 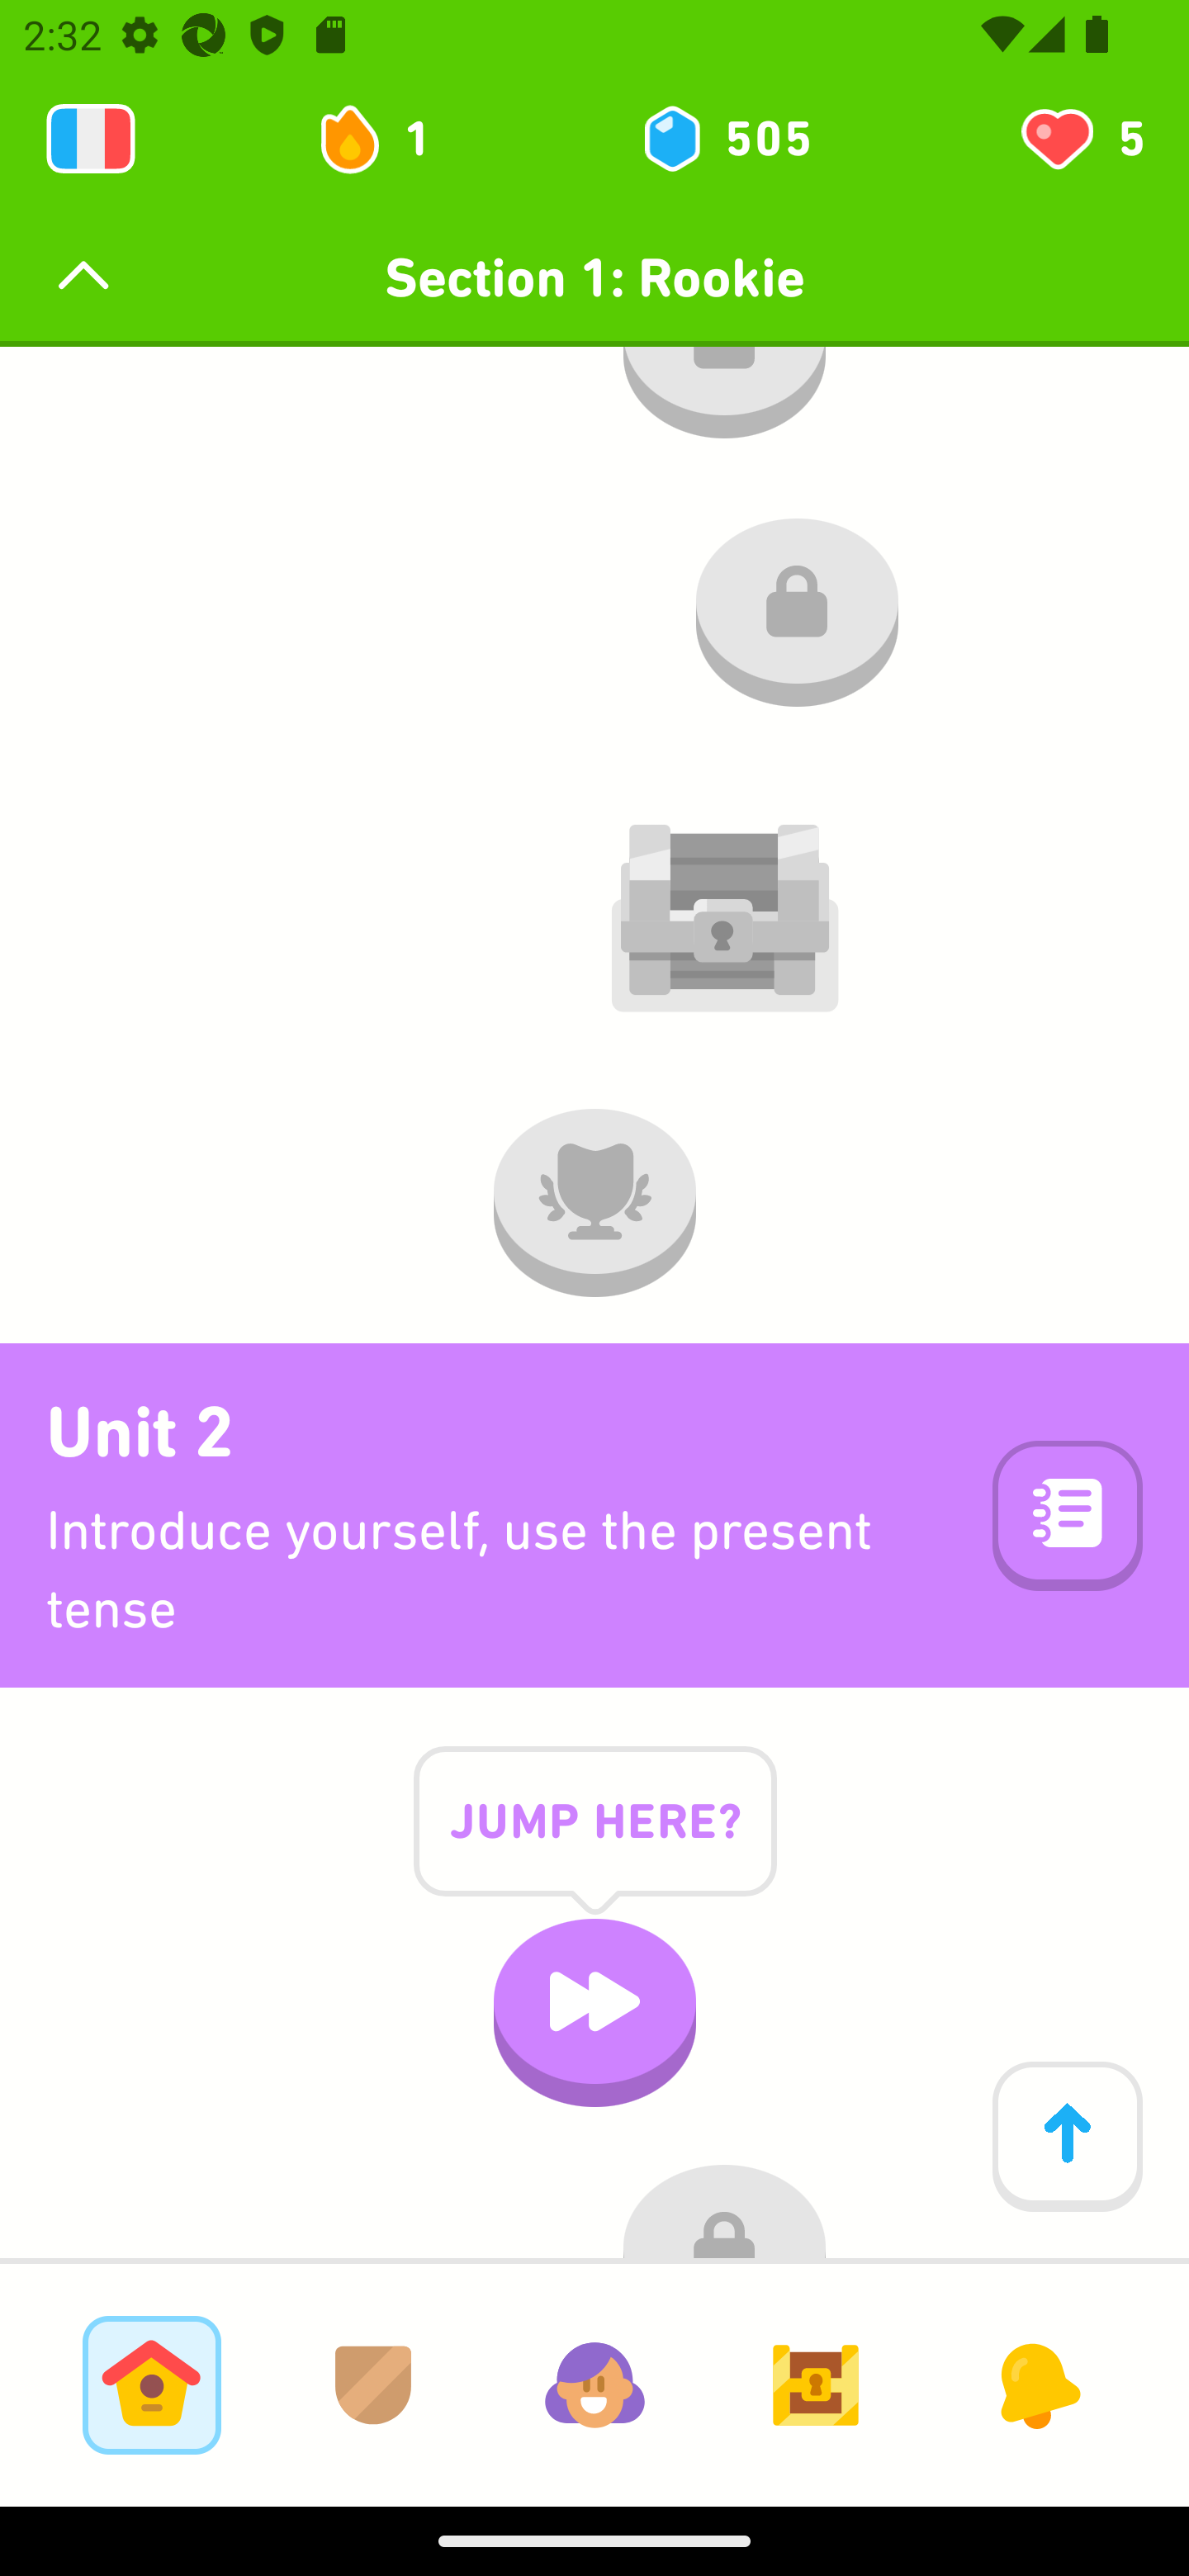 I want to click on 505, so click(x=725, y=139).